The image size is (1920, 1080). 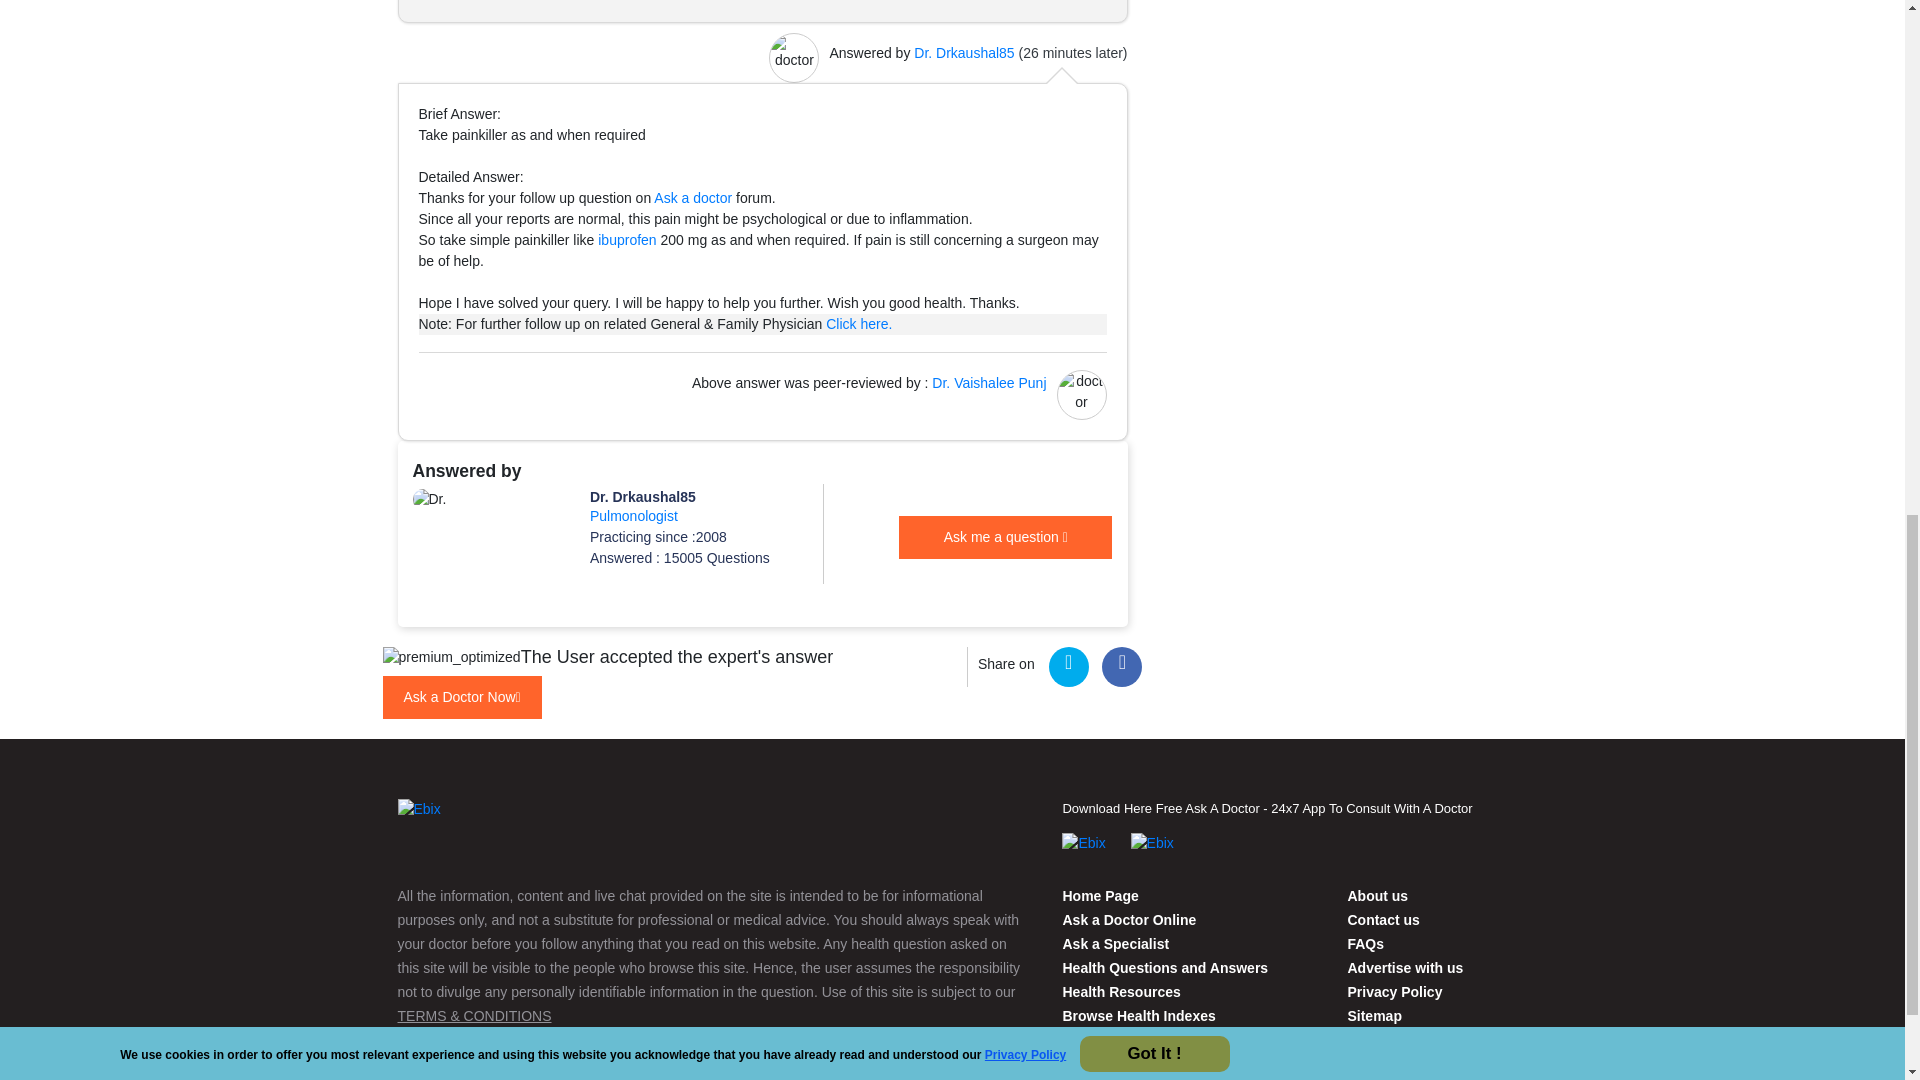 I want to click on Contact us, so click(x=1382, y=919).